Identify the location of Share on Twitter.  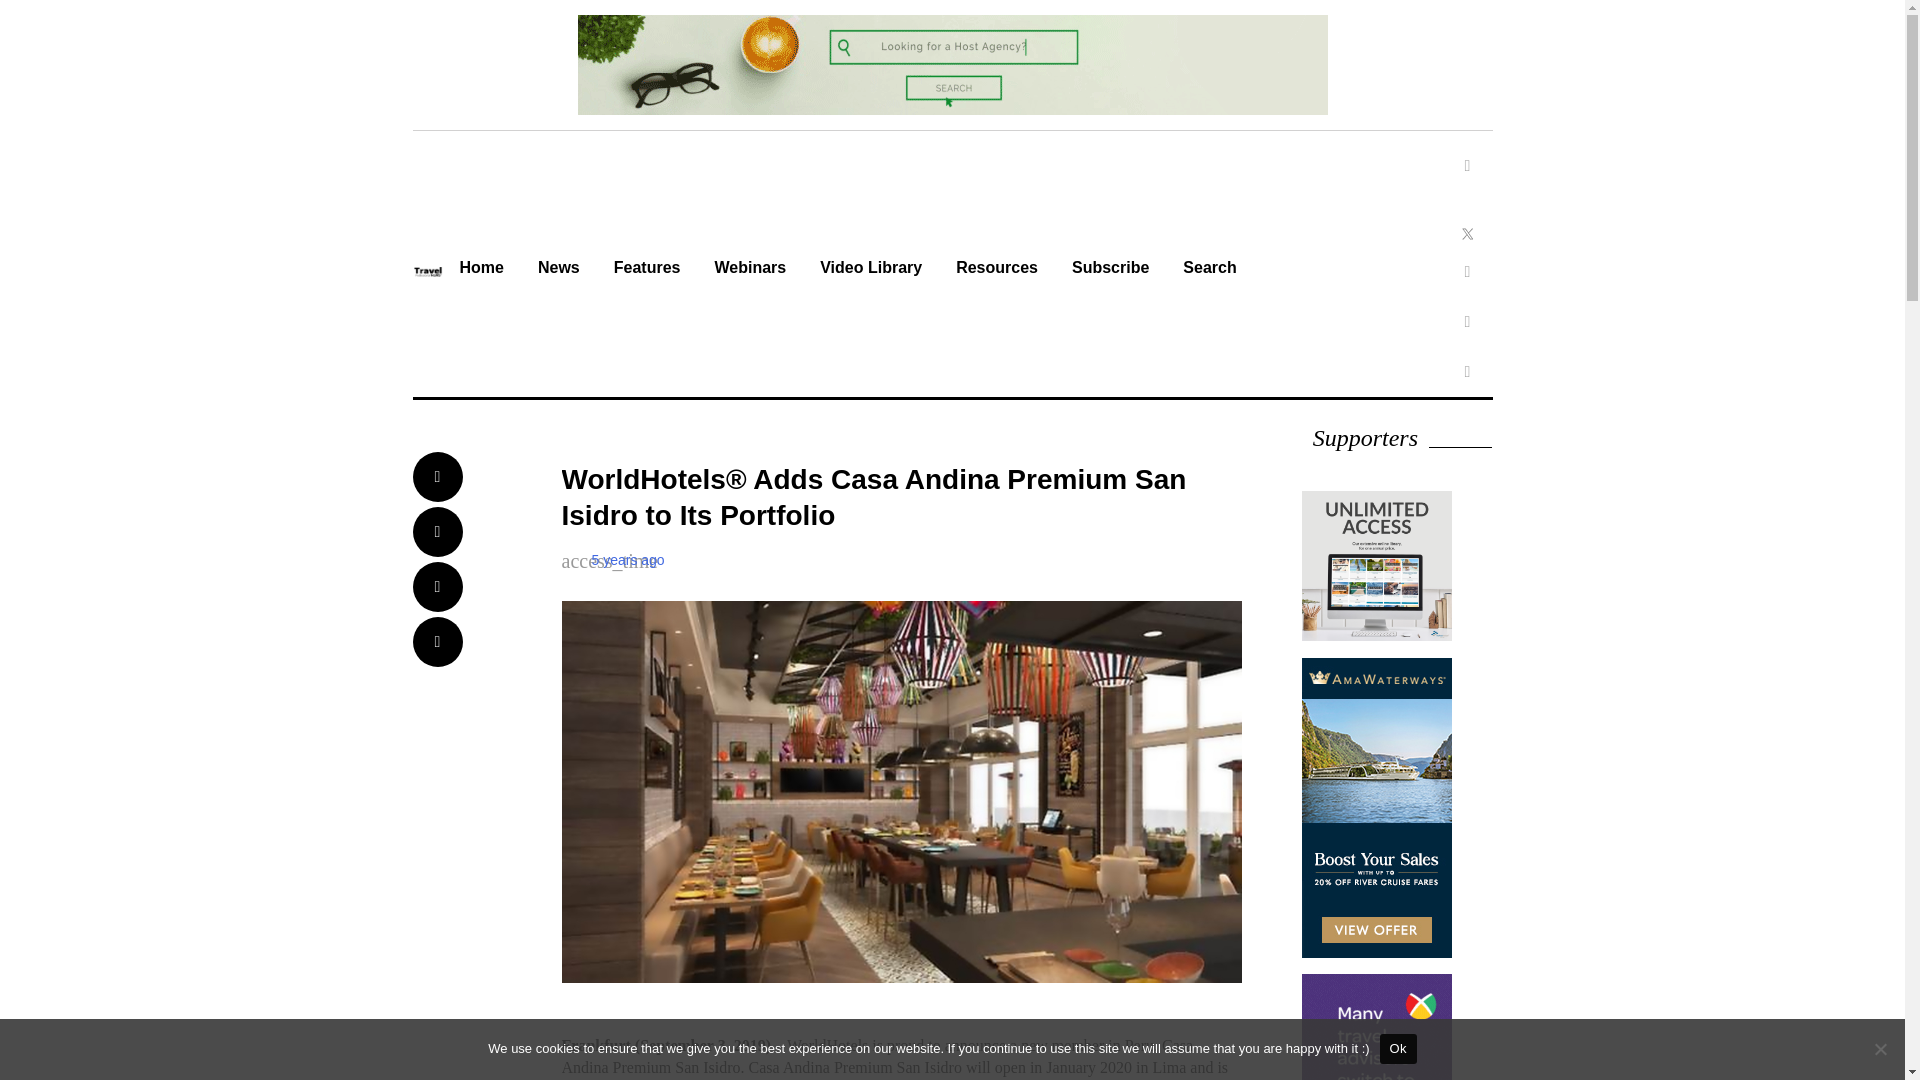
(437, 532).